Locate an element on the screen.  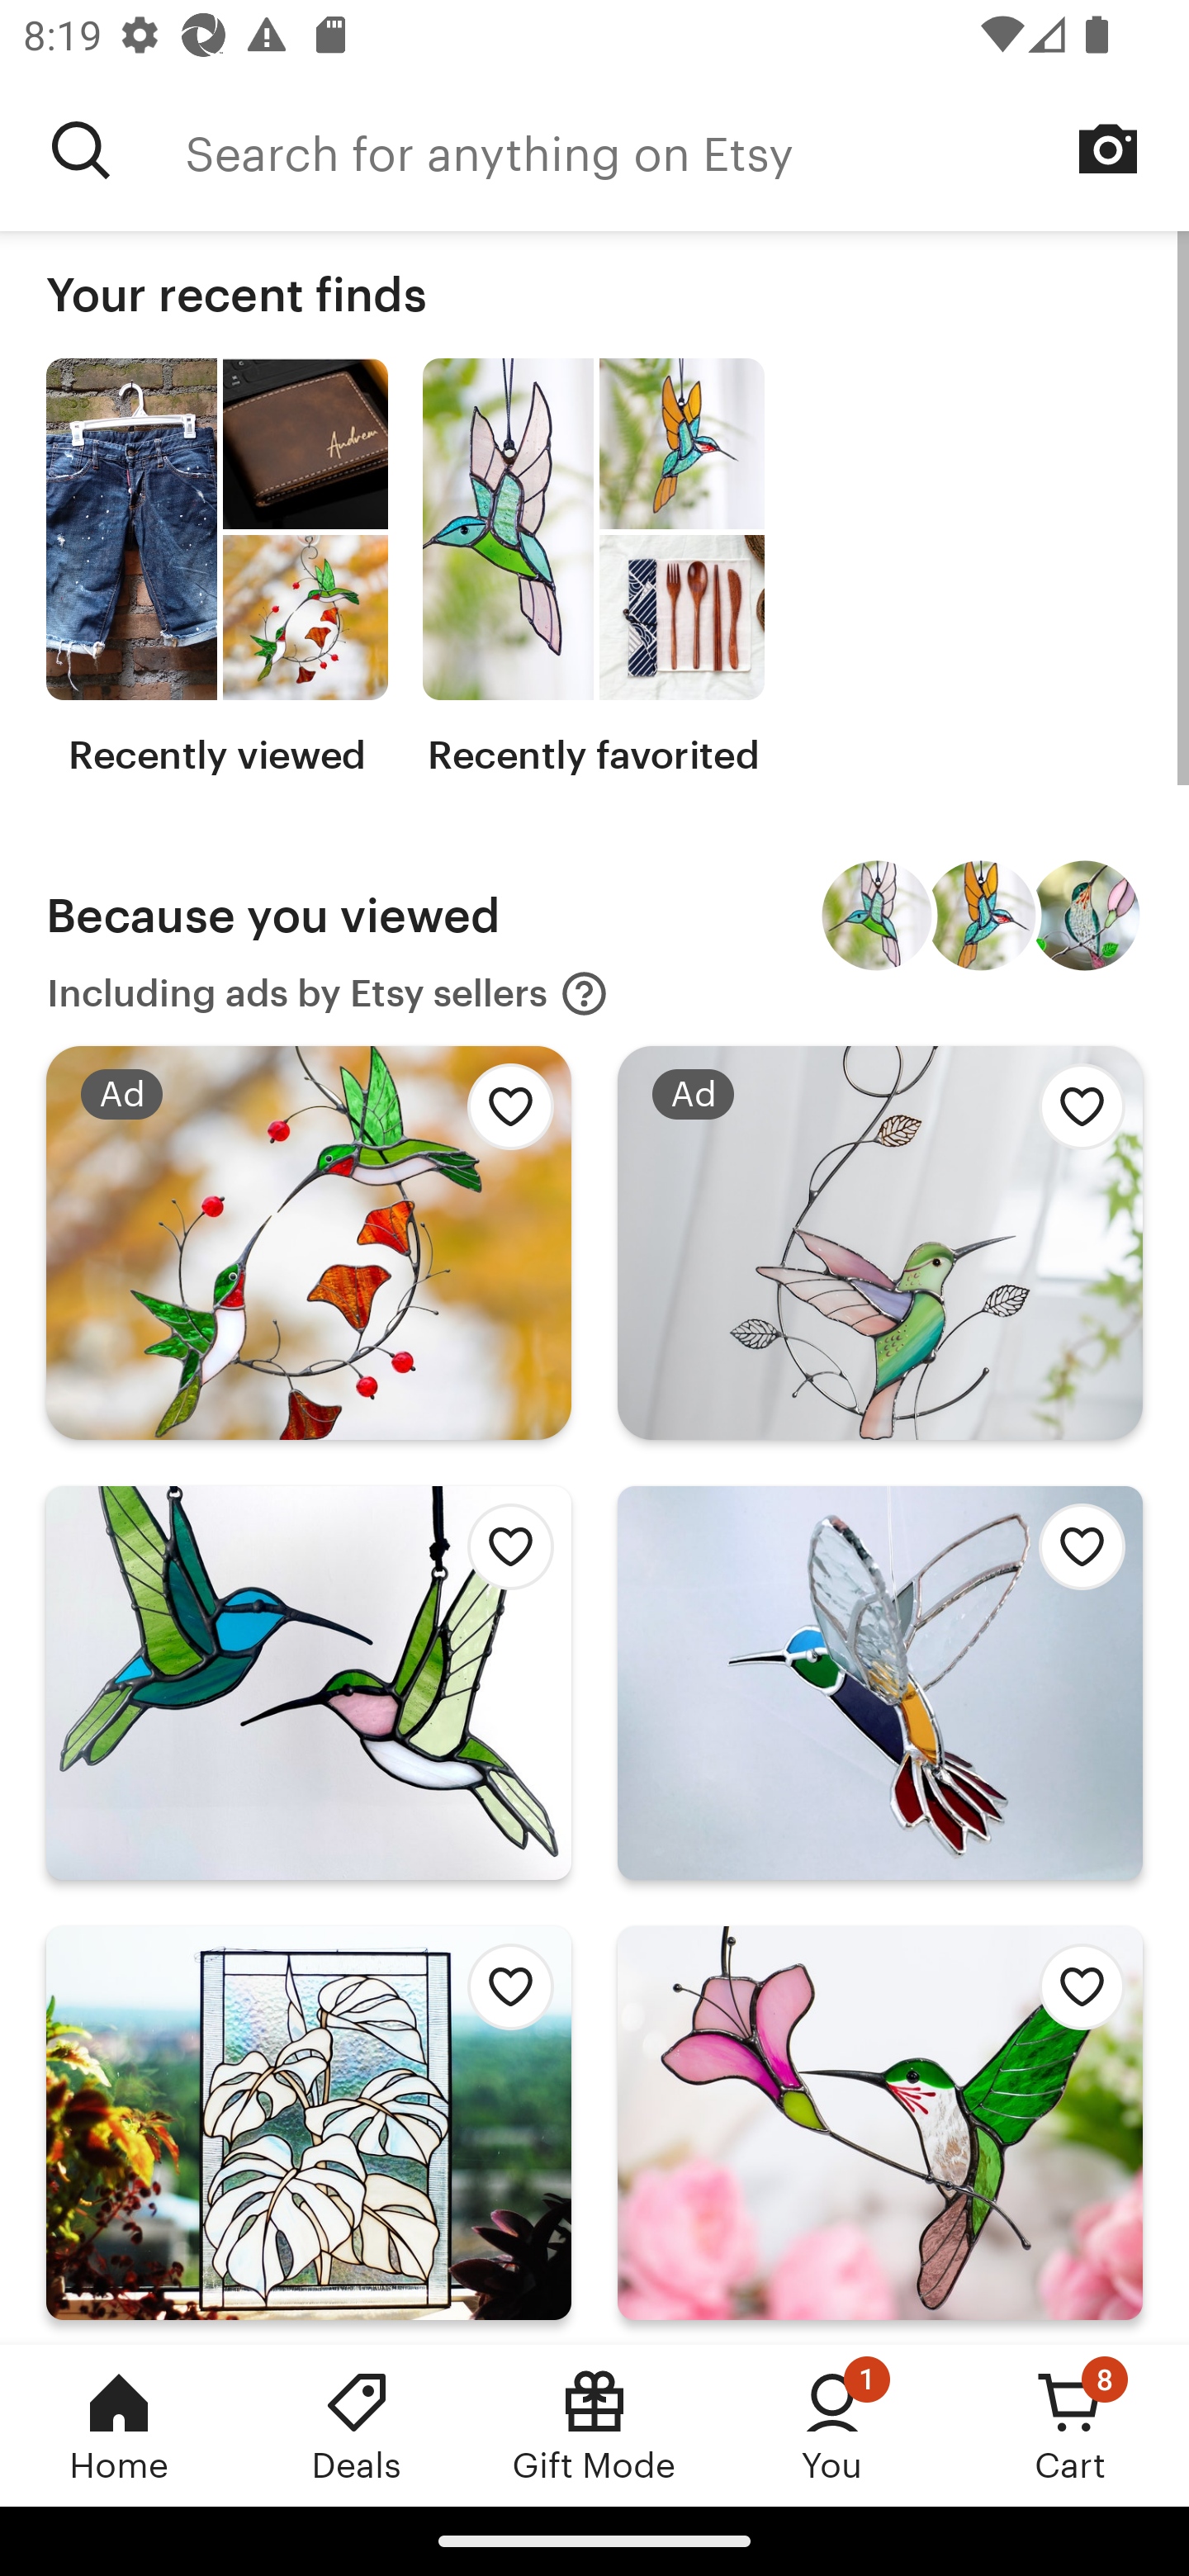
Search by image is located at coordinates (1108, 149).